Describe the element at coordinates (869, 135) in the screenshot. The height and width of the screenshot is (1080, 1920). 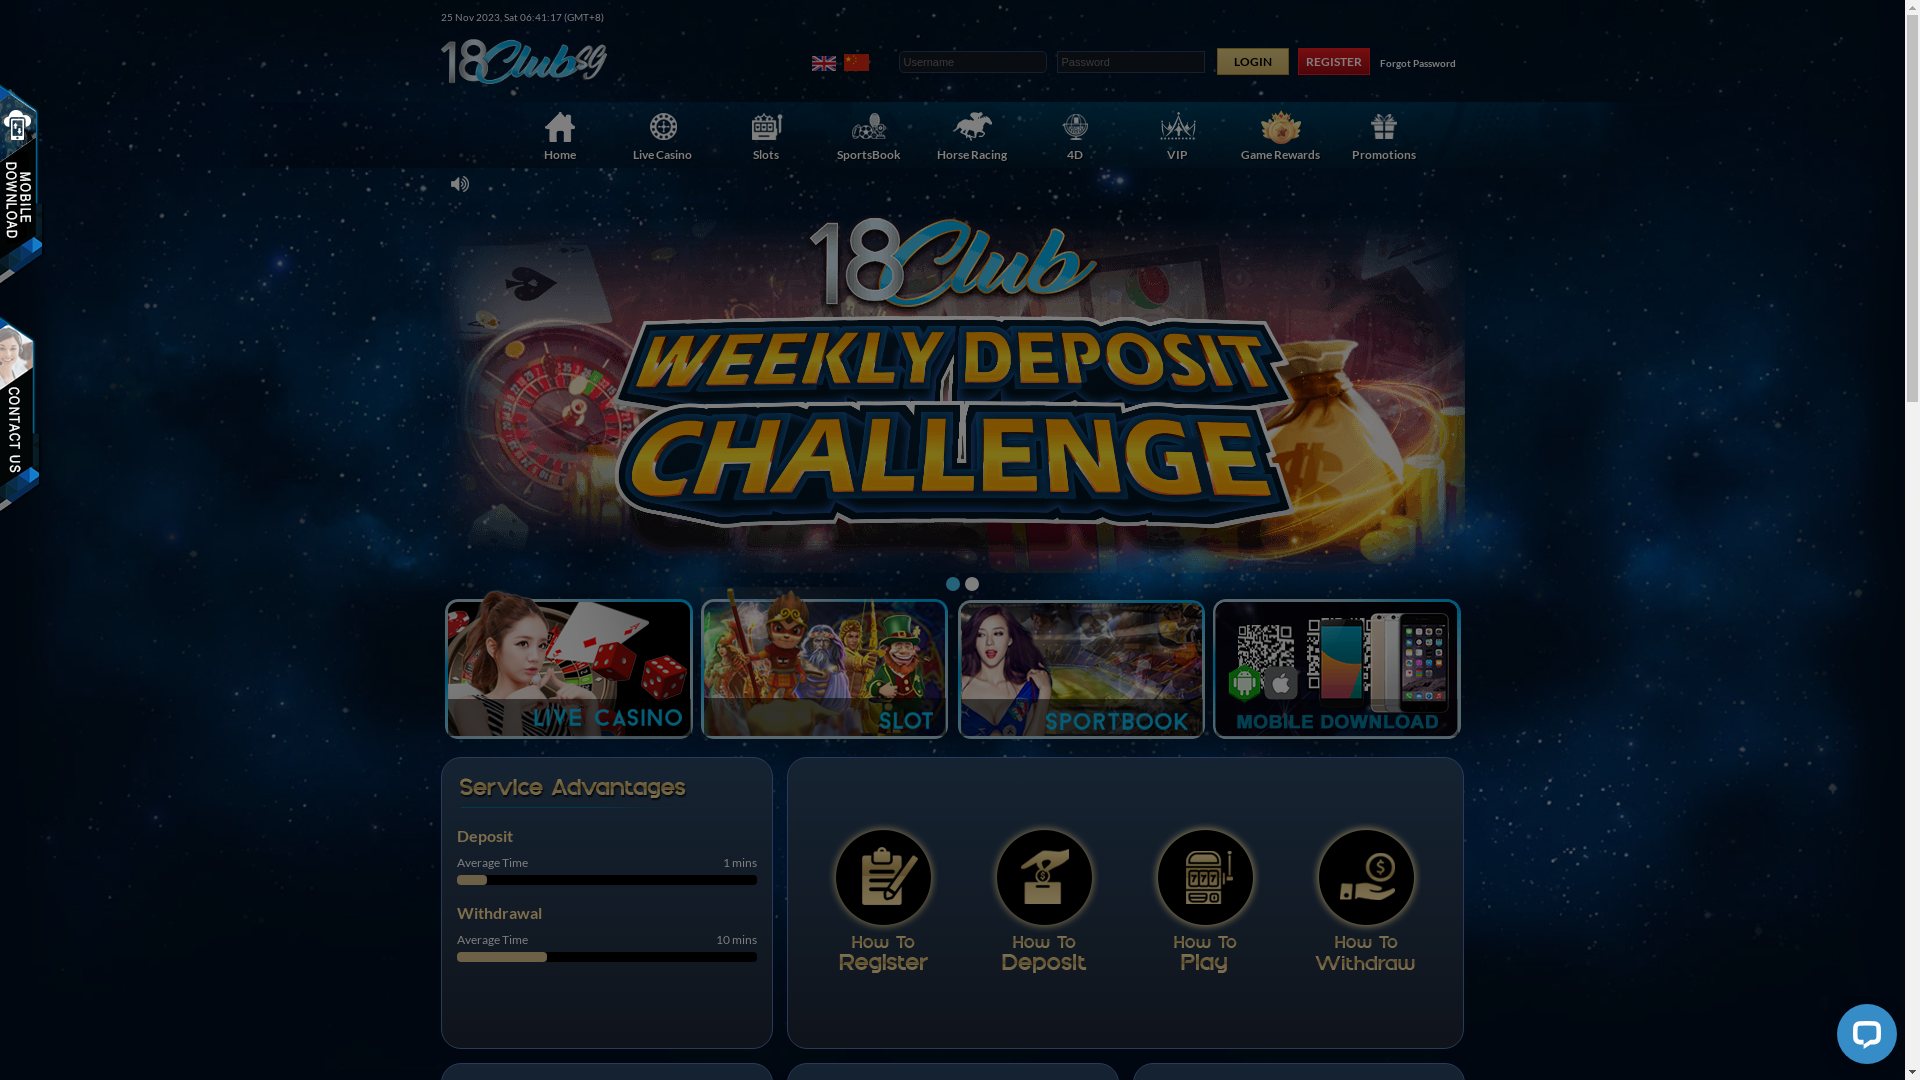
I see `SportsBook` at that location.